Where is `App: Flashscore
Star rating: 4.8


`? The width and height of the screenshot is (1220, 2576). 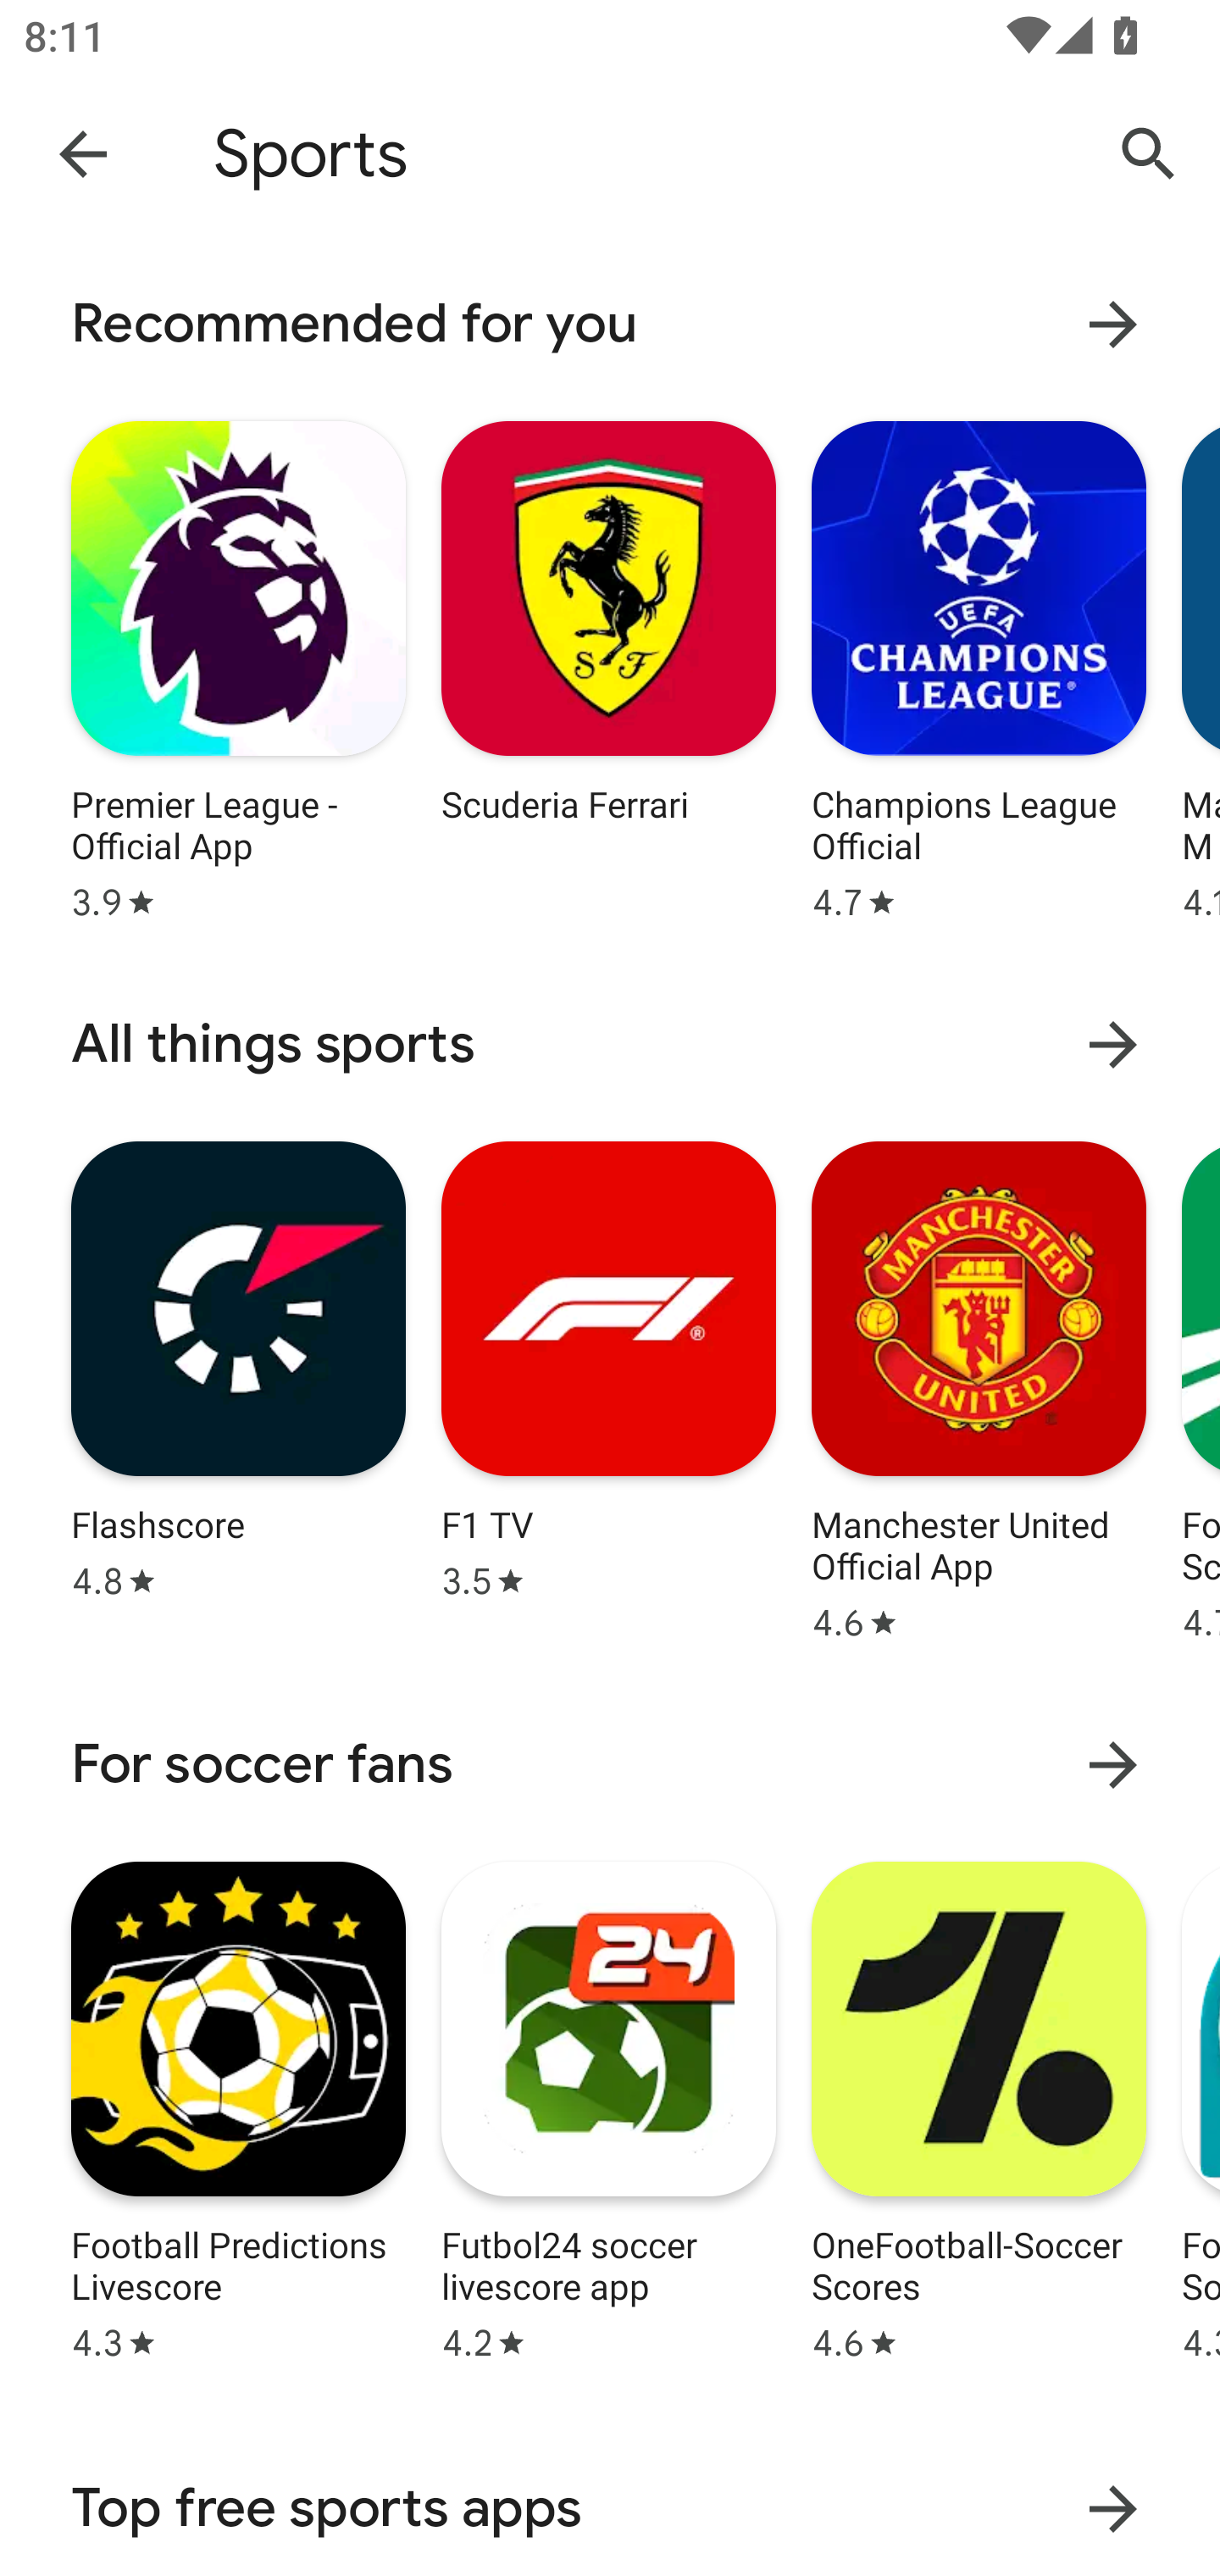
App: Flashscore
Star rating: 4.8


 is located at coordinates (238, 1386).